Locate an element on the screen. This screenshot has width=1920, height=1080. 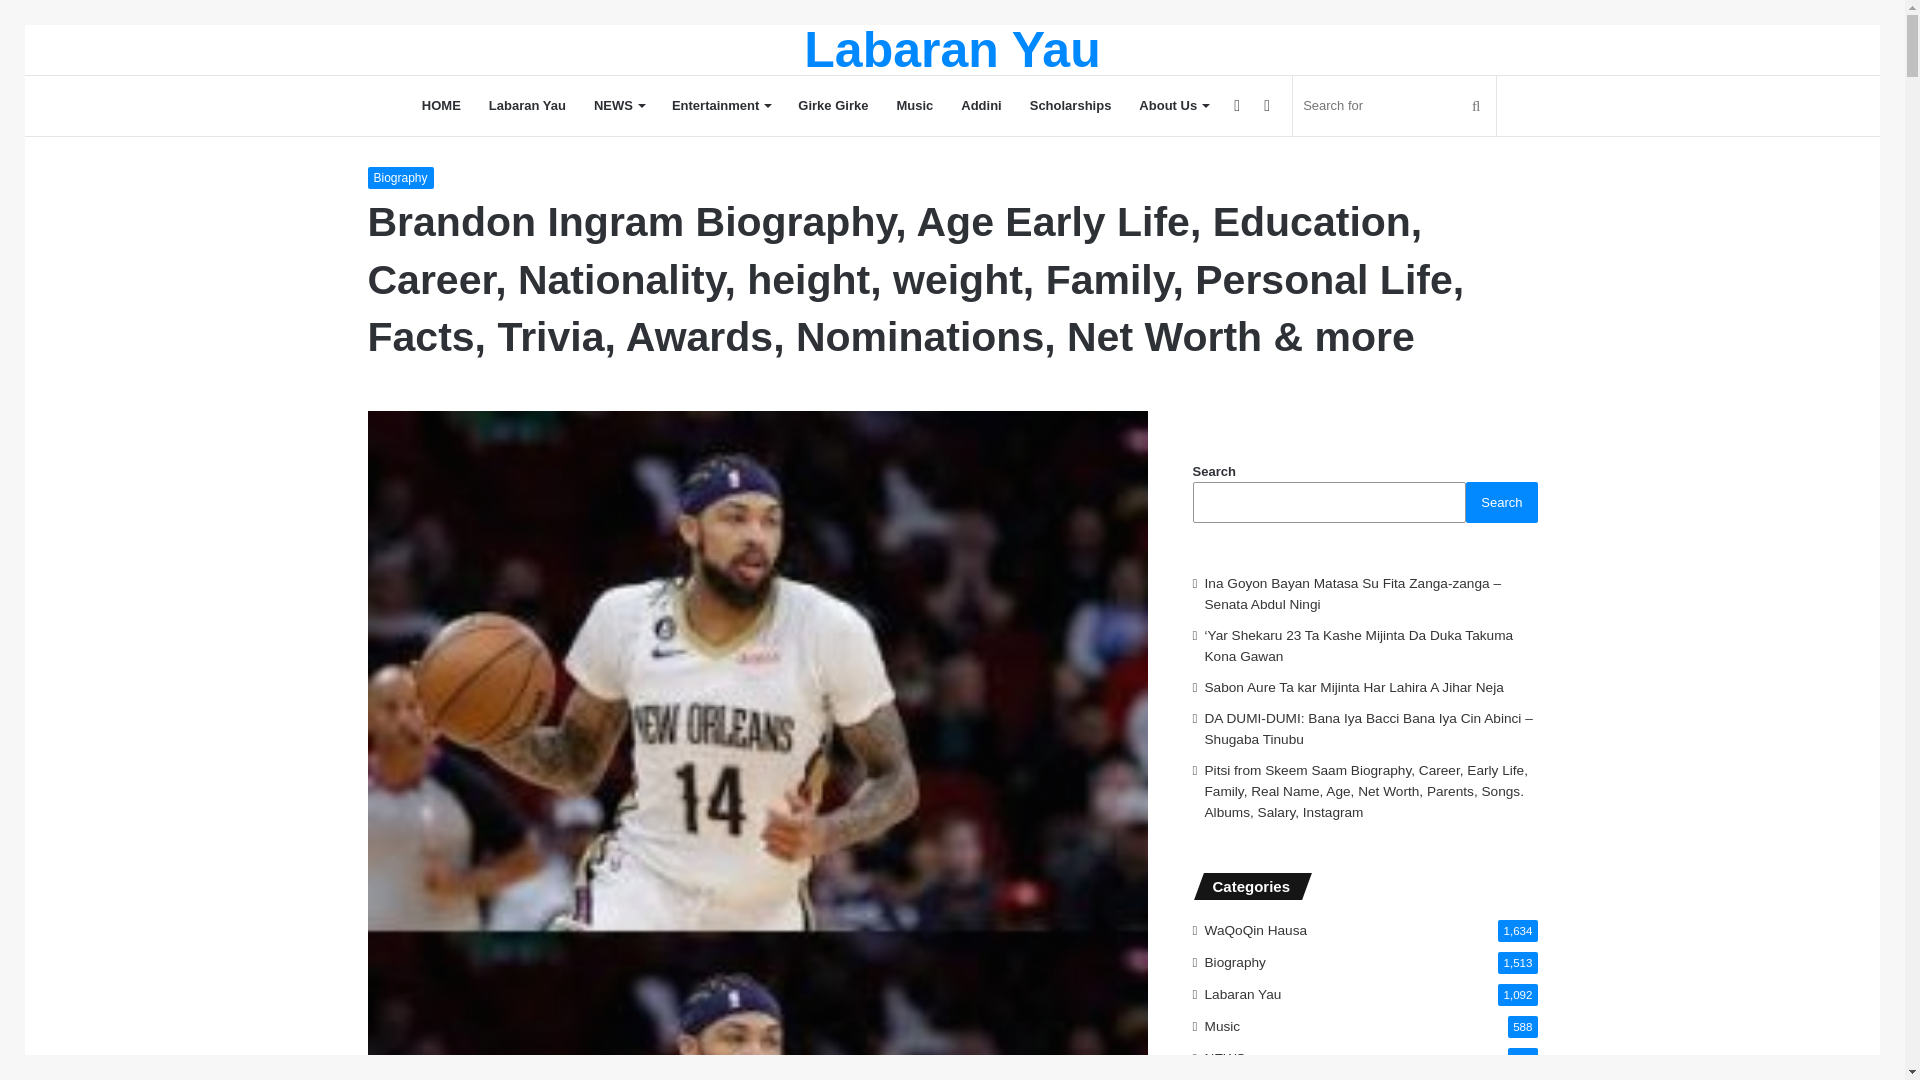
Labaran Yau is located at coordinates (526, 106).